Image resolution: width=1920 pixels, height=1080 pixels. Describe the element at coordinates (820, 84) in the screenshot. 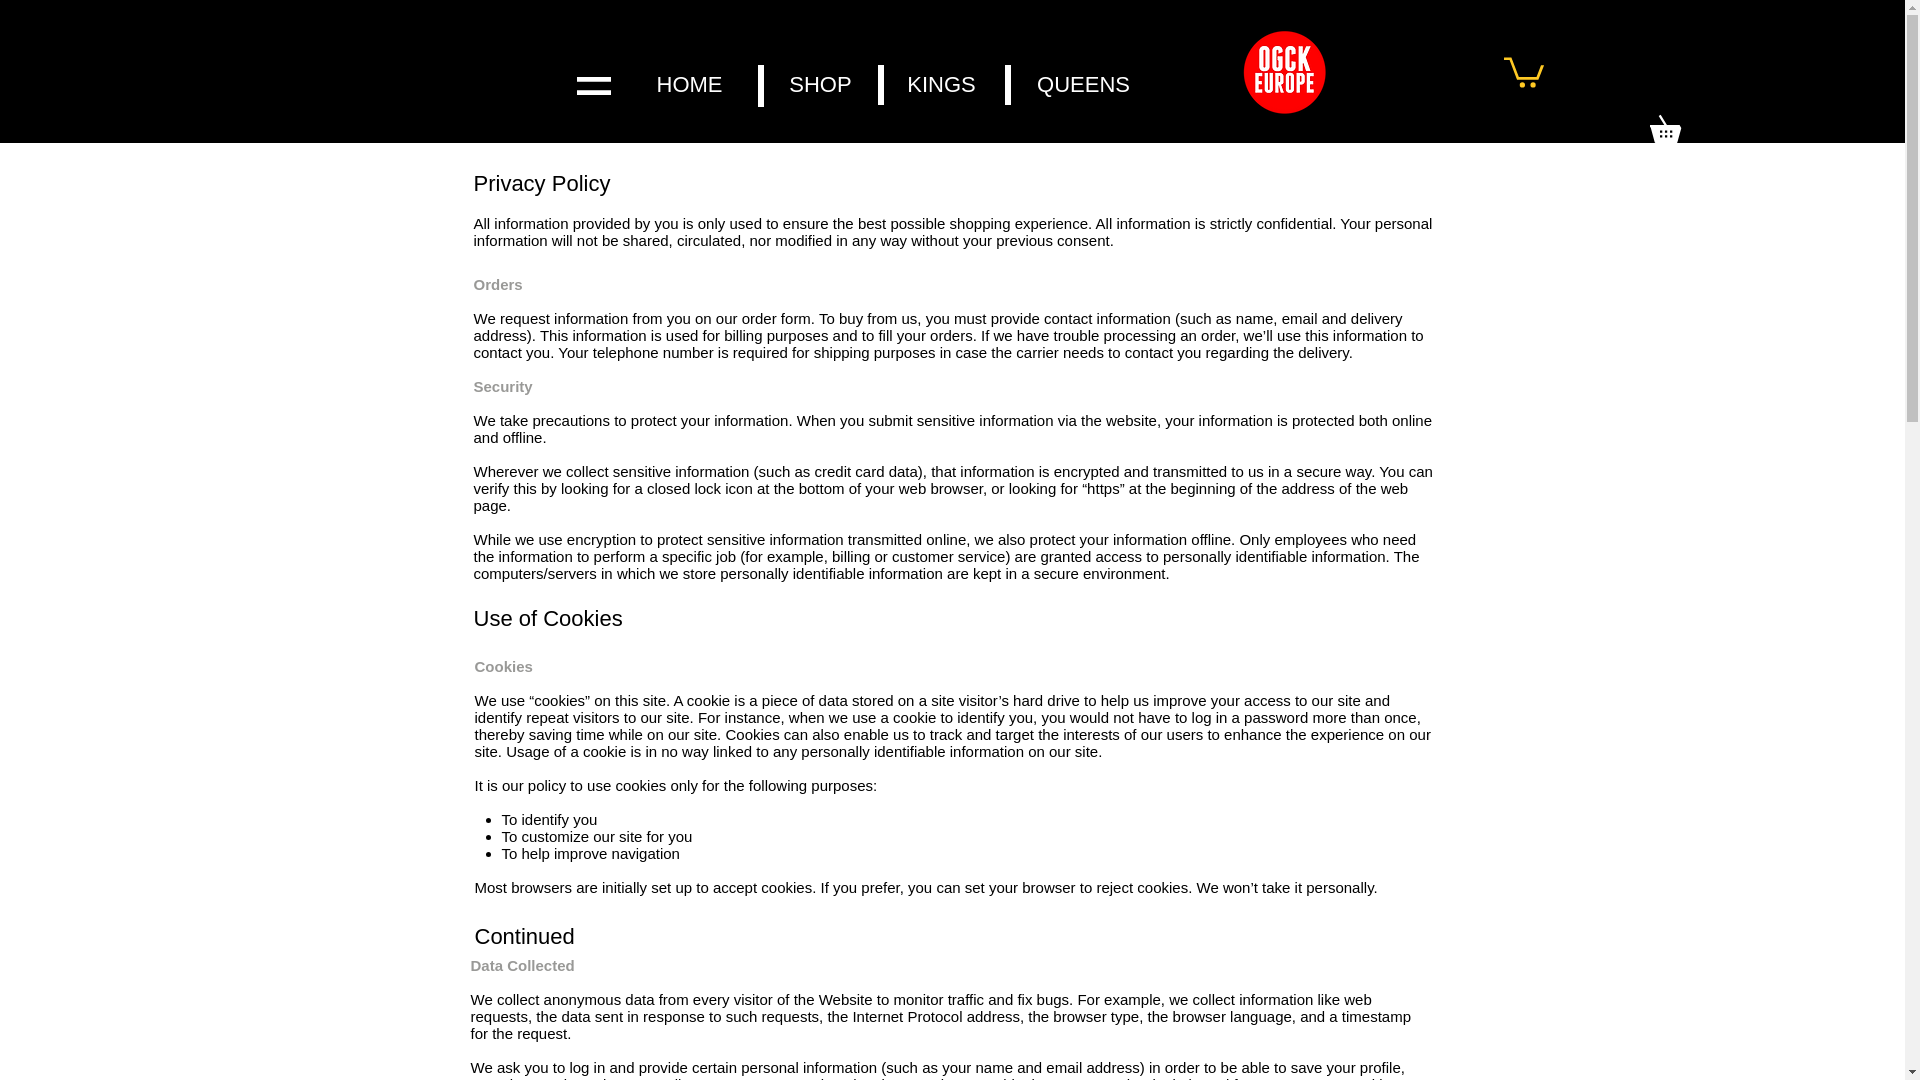

I see `SHOP` at that location.